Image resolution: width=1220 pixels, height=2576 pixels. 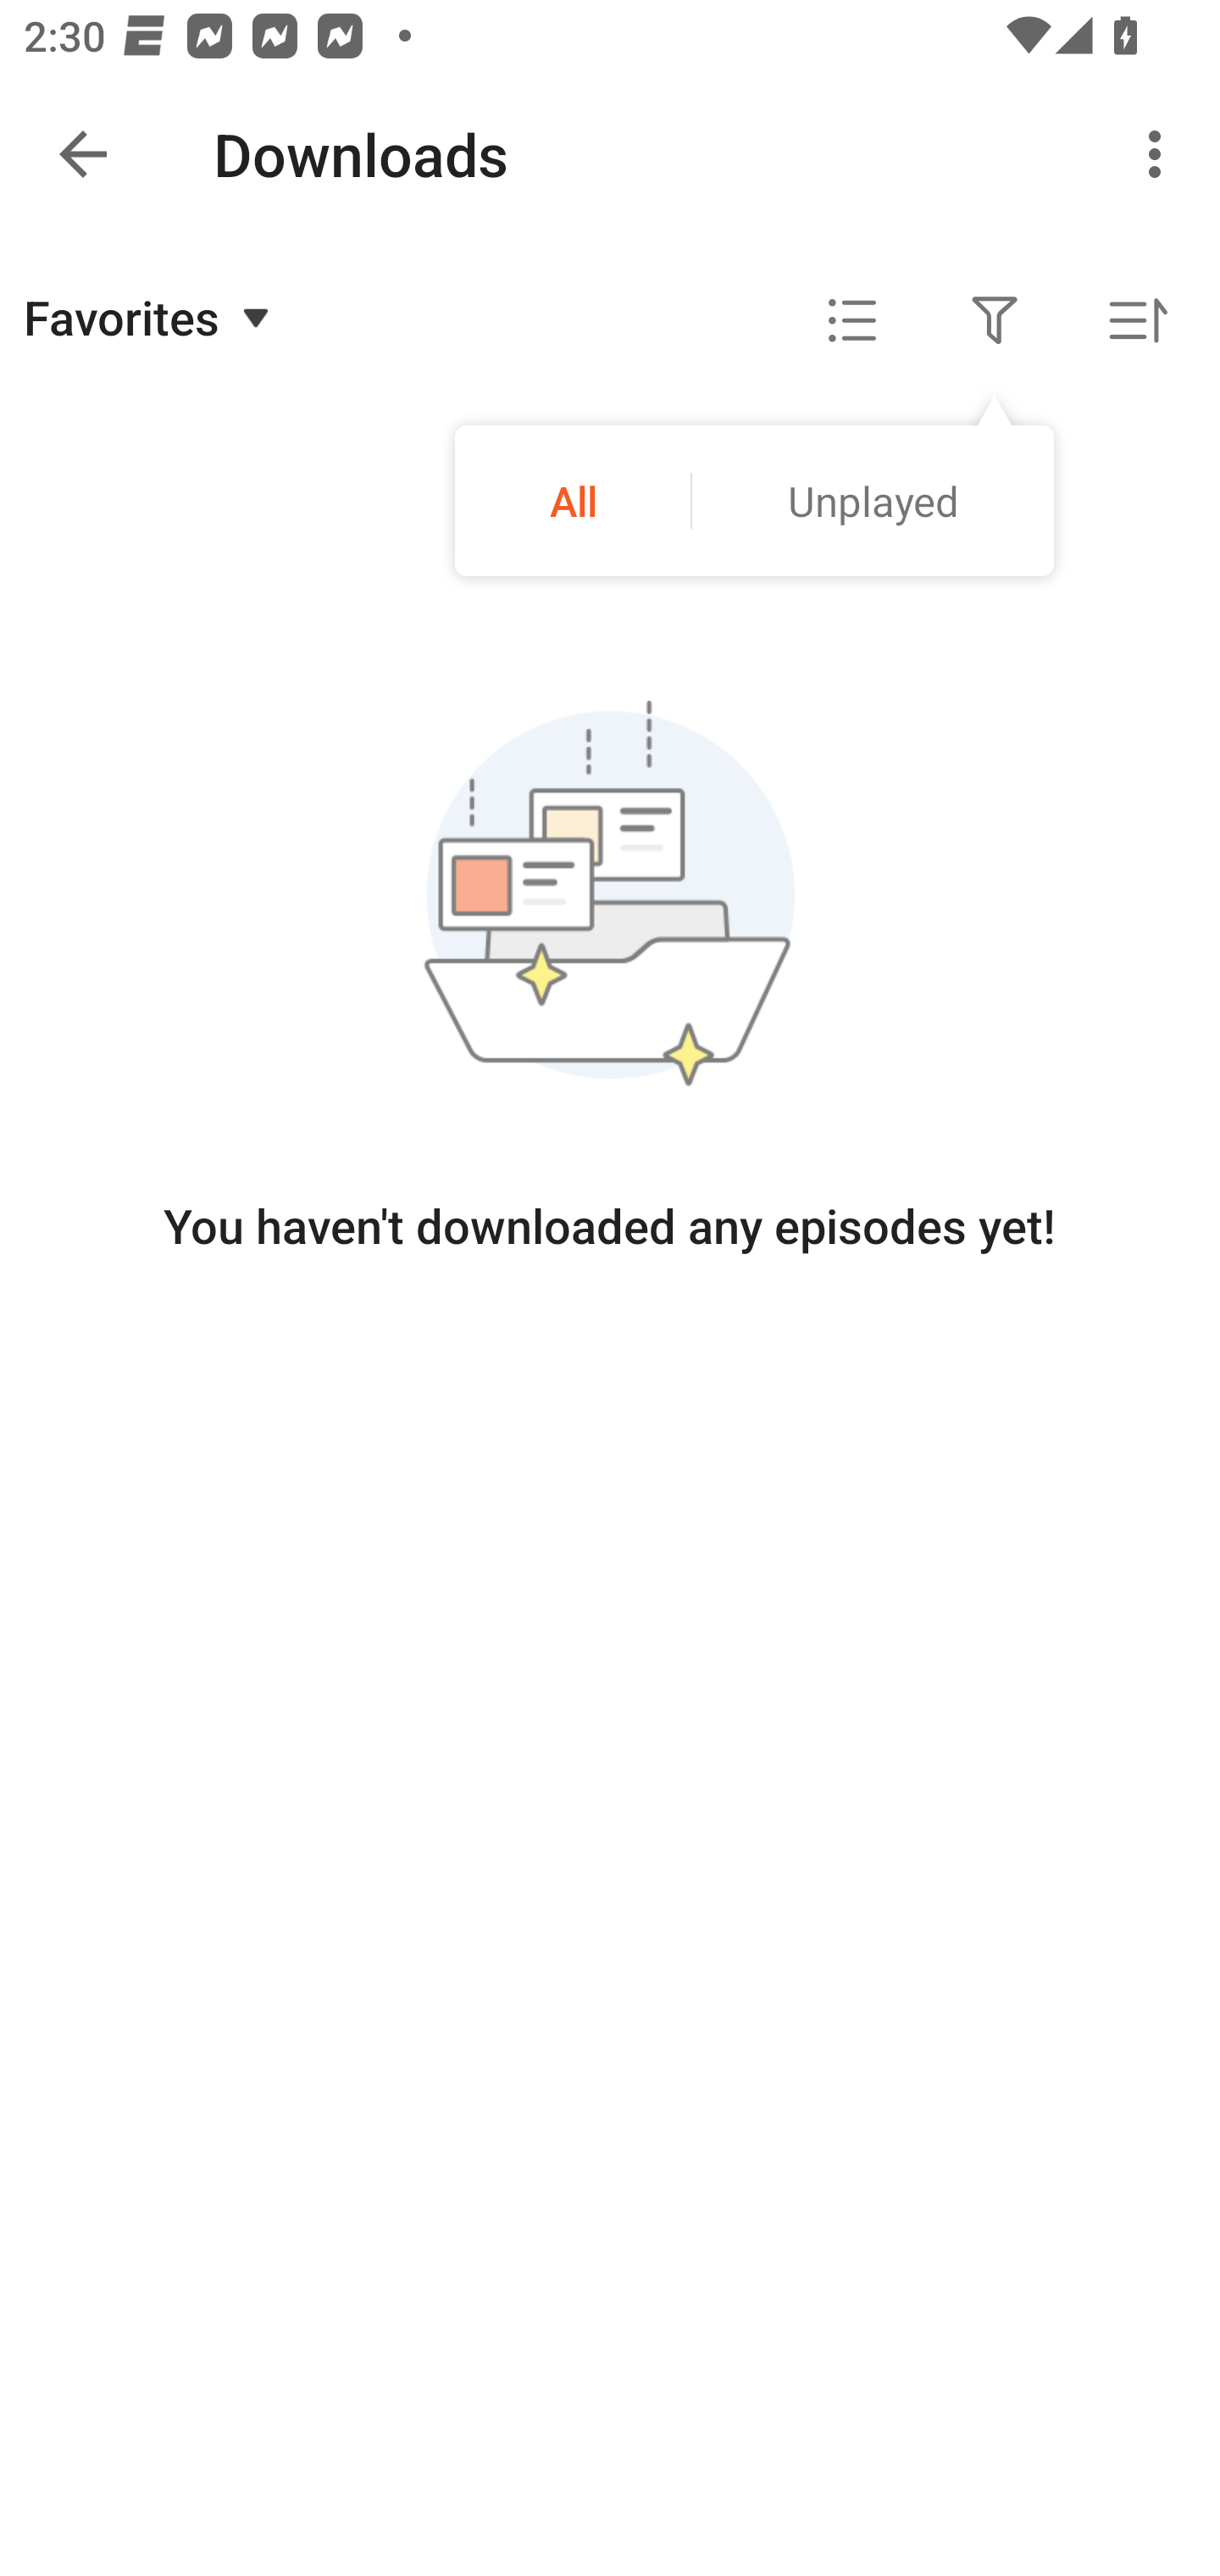 I want to click on Unplayed, so click(x=873, y=500).